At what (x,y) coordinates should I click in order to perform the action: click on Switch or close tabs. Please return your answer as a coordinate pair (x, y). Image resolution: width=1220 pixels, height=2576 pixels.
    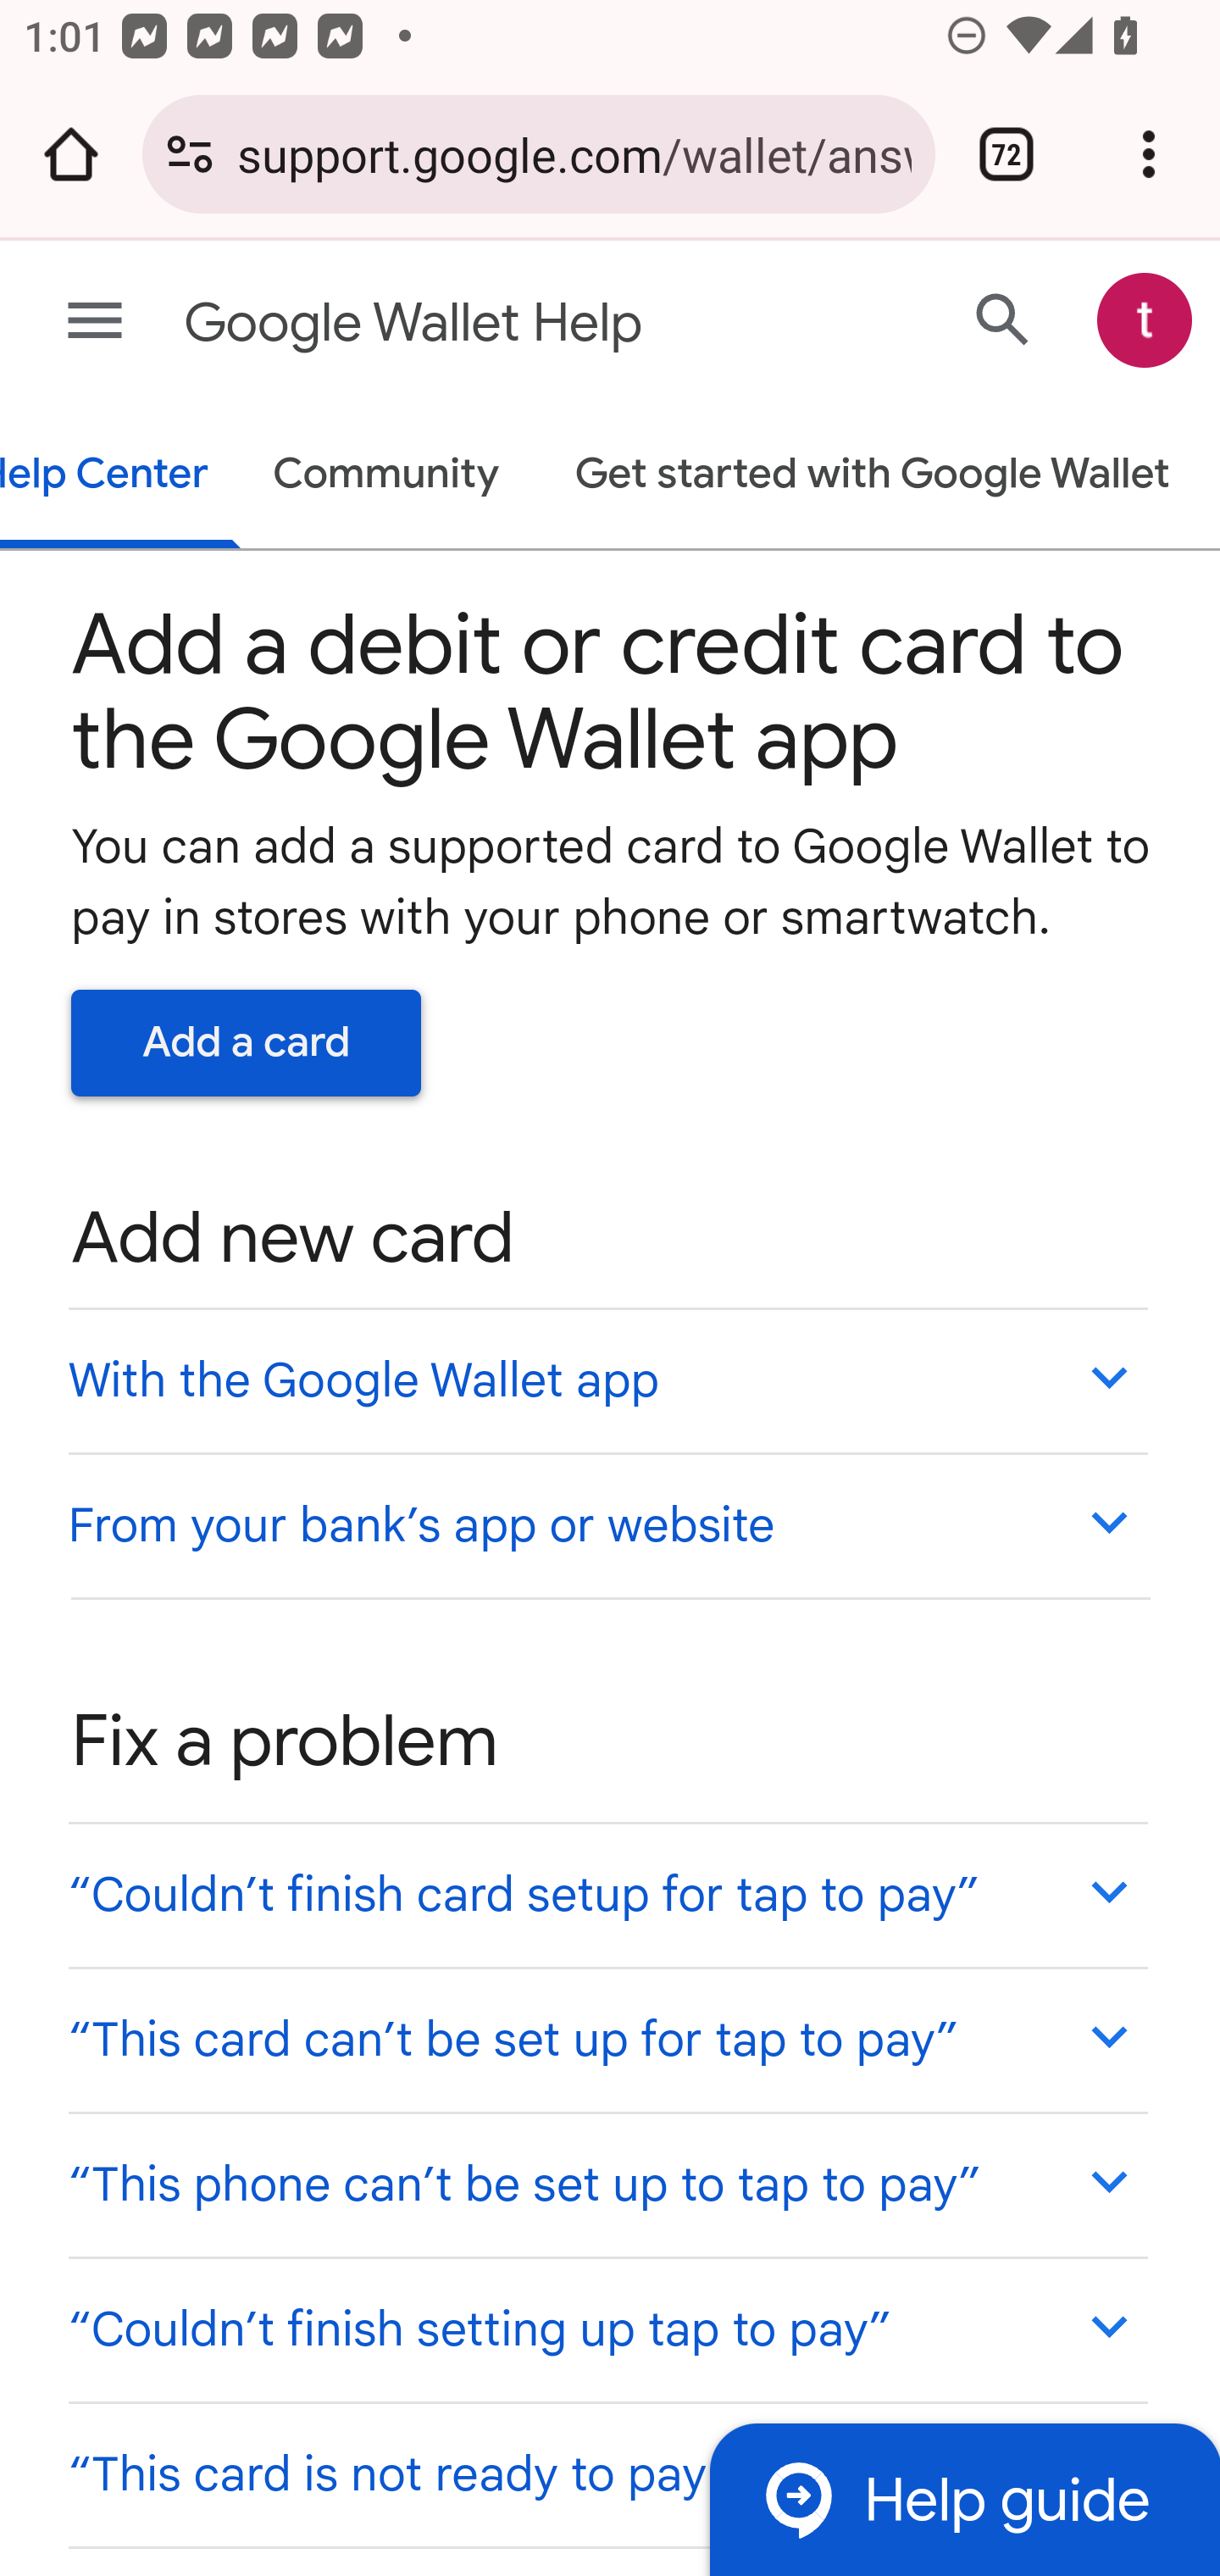
    Looking at the image, I should click on (1006, 154).